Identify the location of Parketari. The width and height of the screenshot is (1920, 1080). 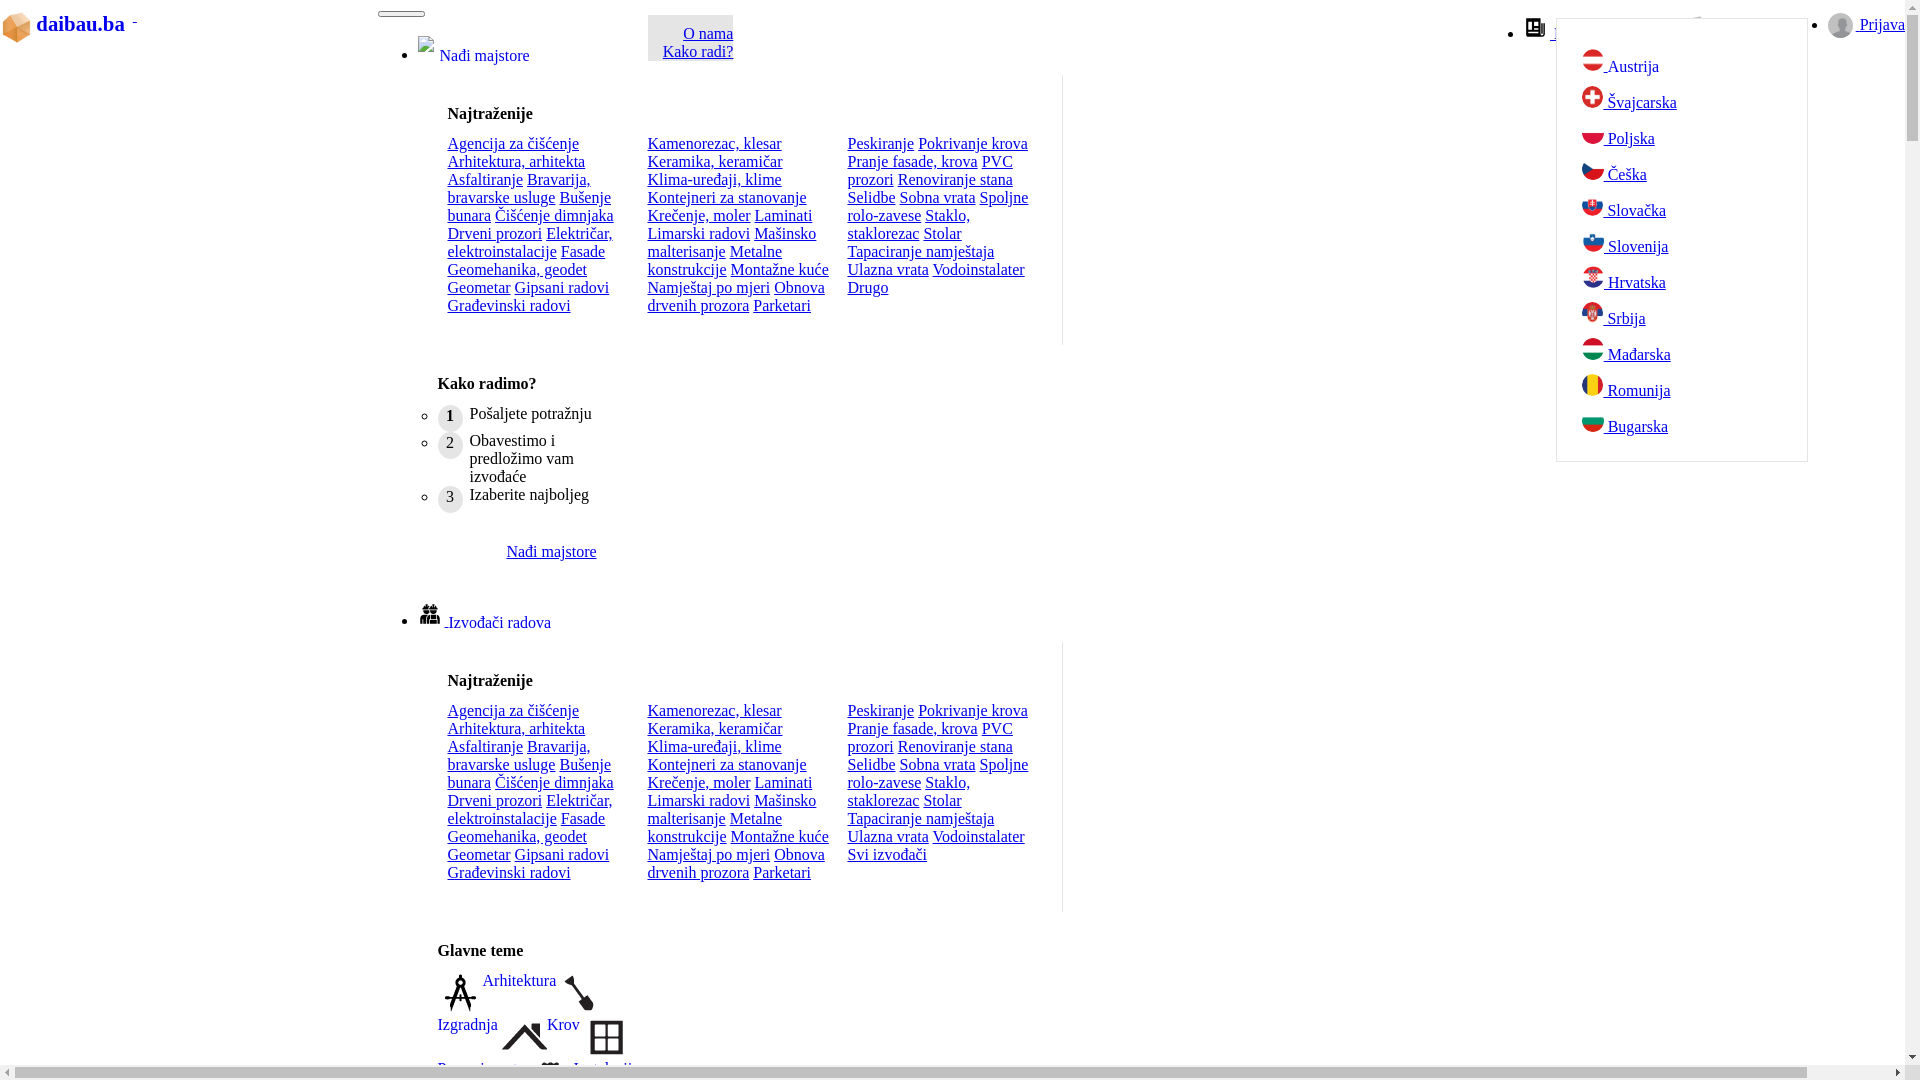
(782, 306).